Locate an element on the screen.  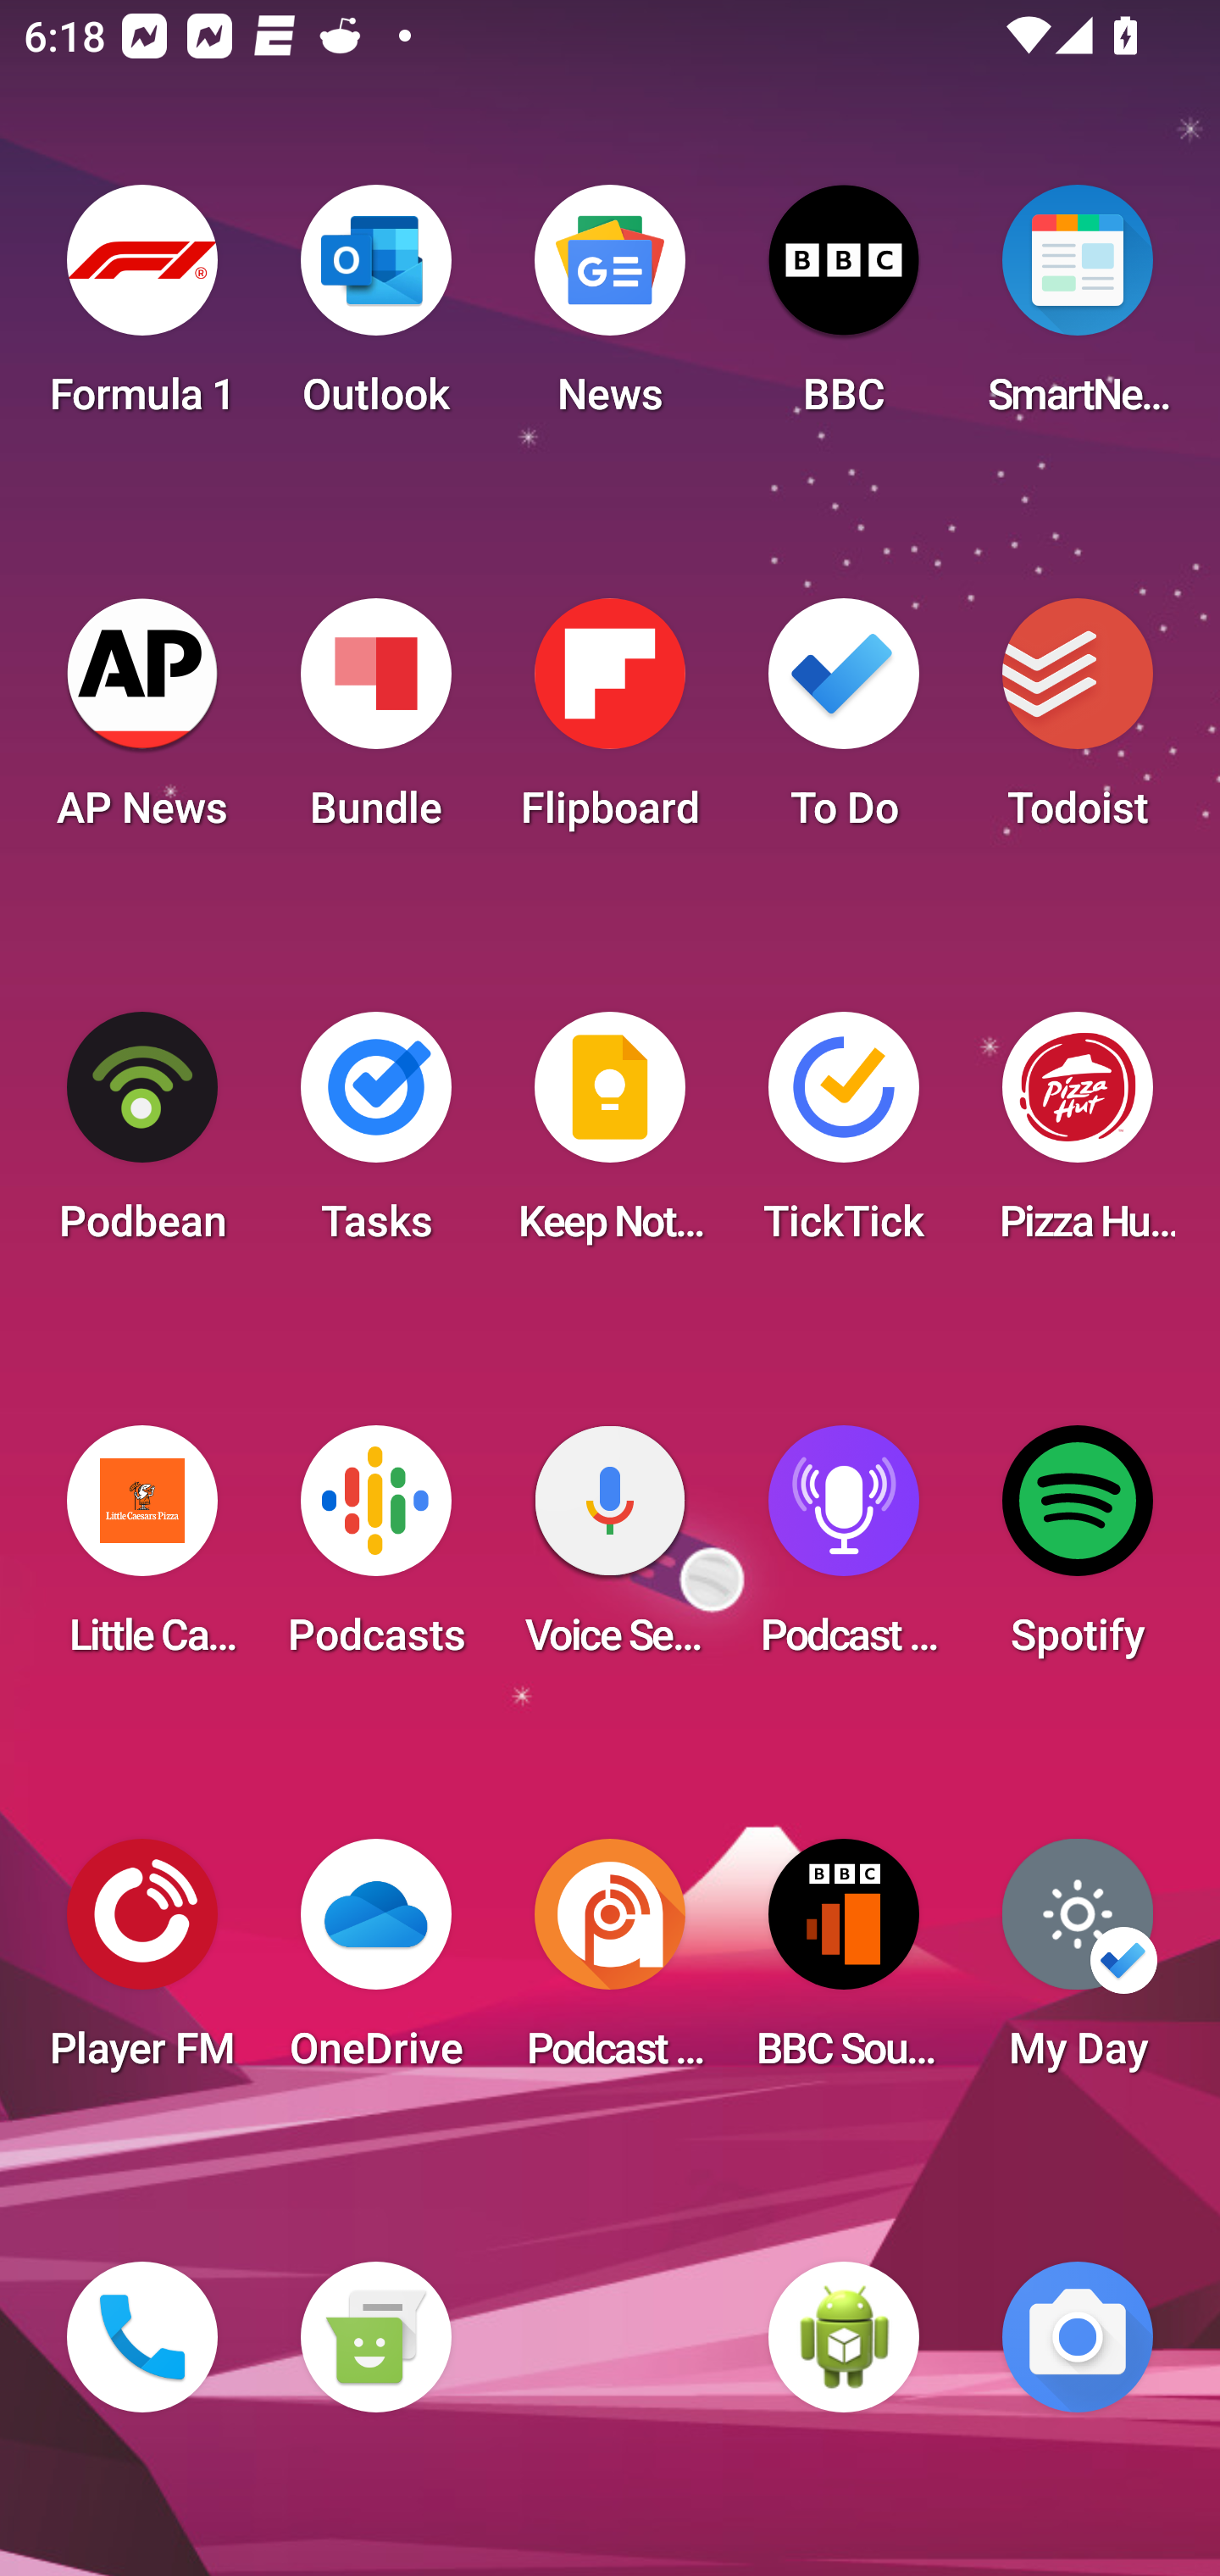
Todoist is located at coordinates (1078, 724).